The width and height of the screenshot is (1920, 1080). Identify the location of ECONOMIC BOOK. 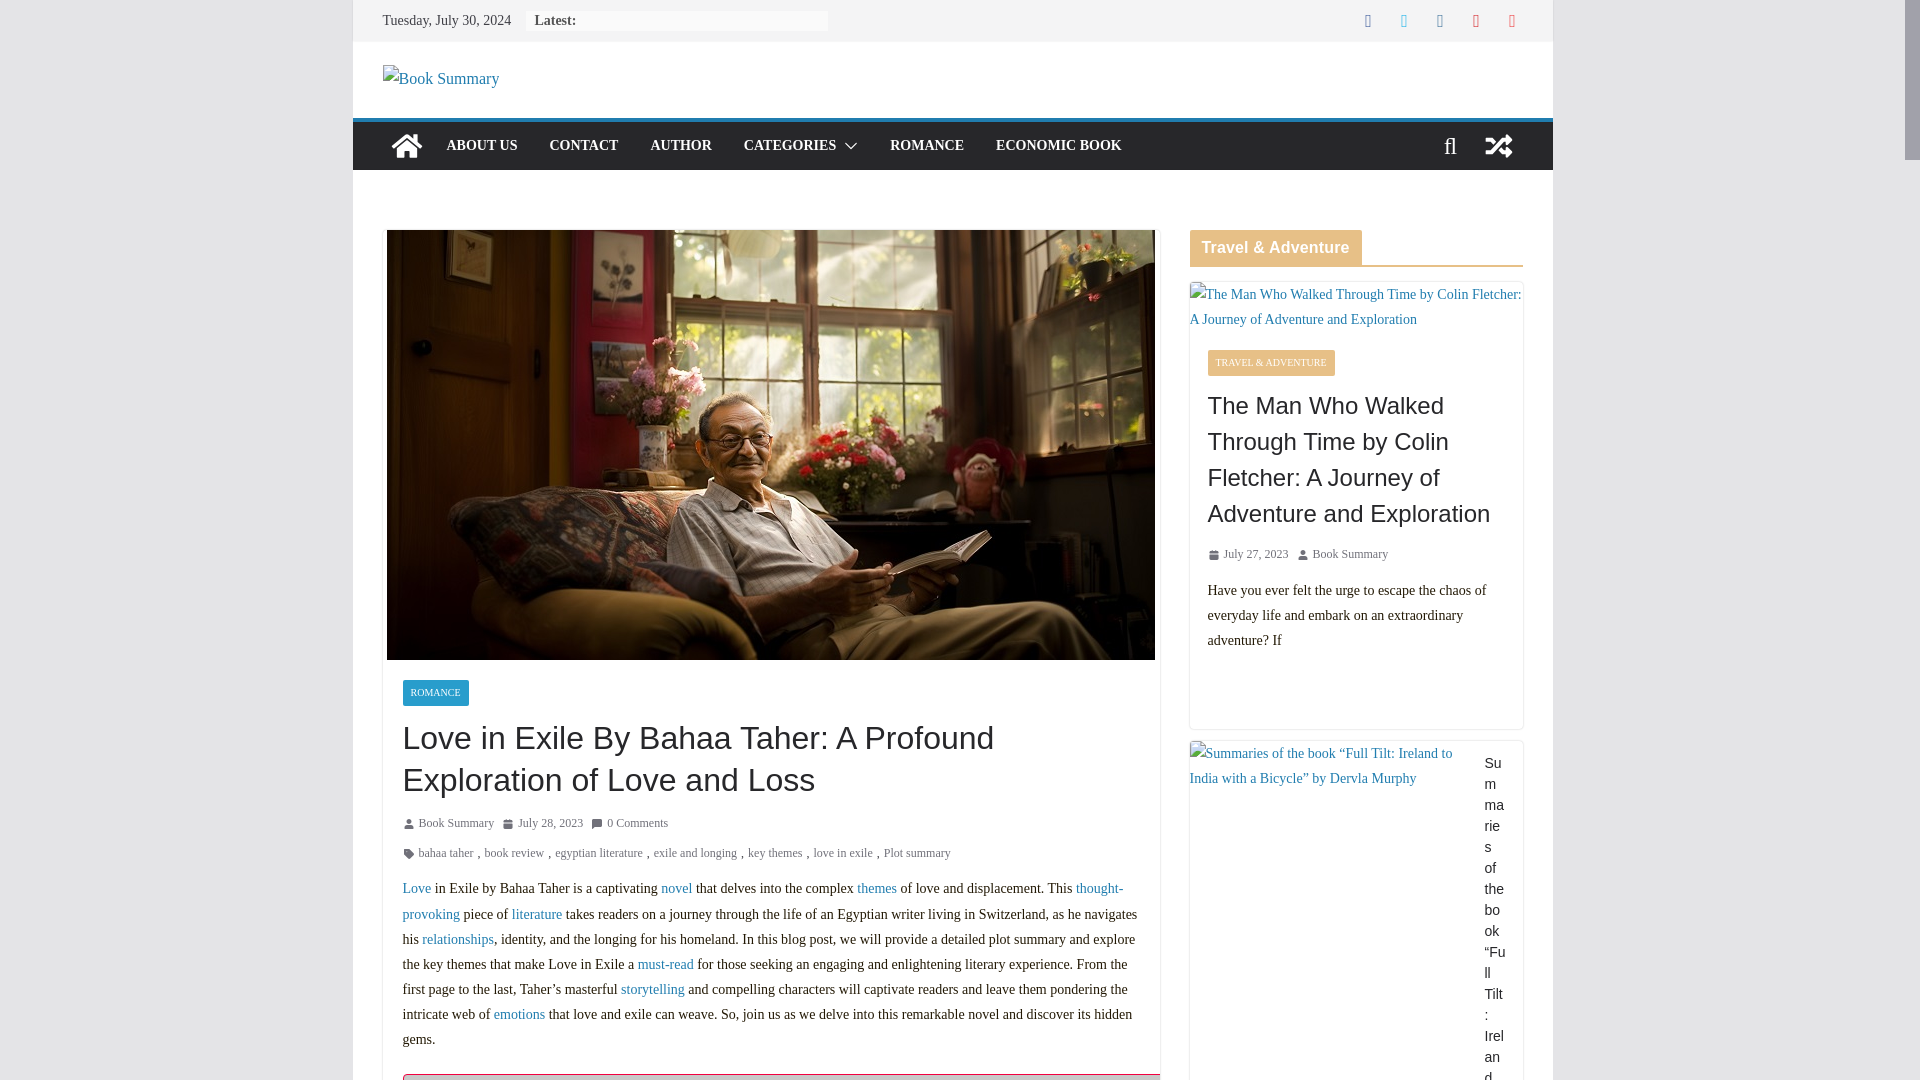
(1058, 145).